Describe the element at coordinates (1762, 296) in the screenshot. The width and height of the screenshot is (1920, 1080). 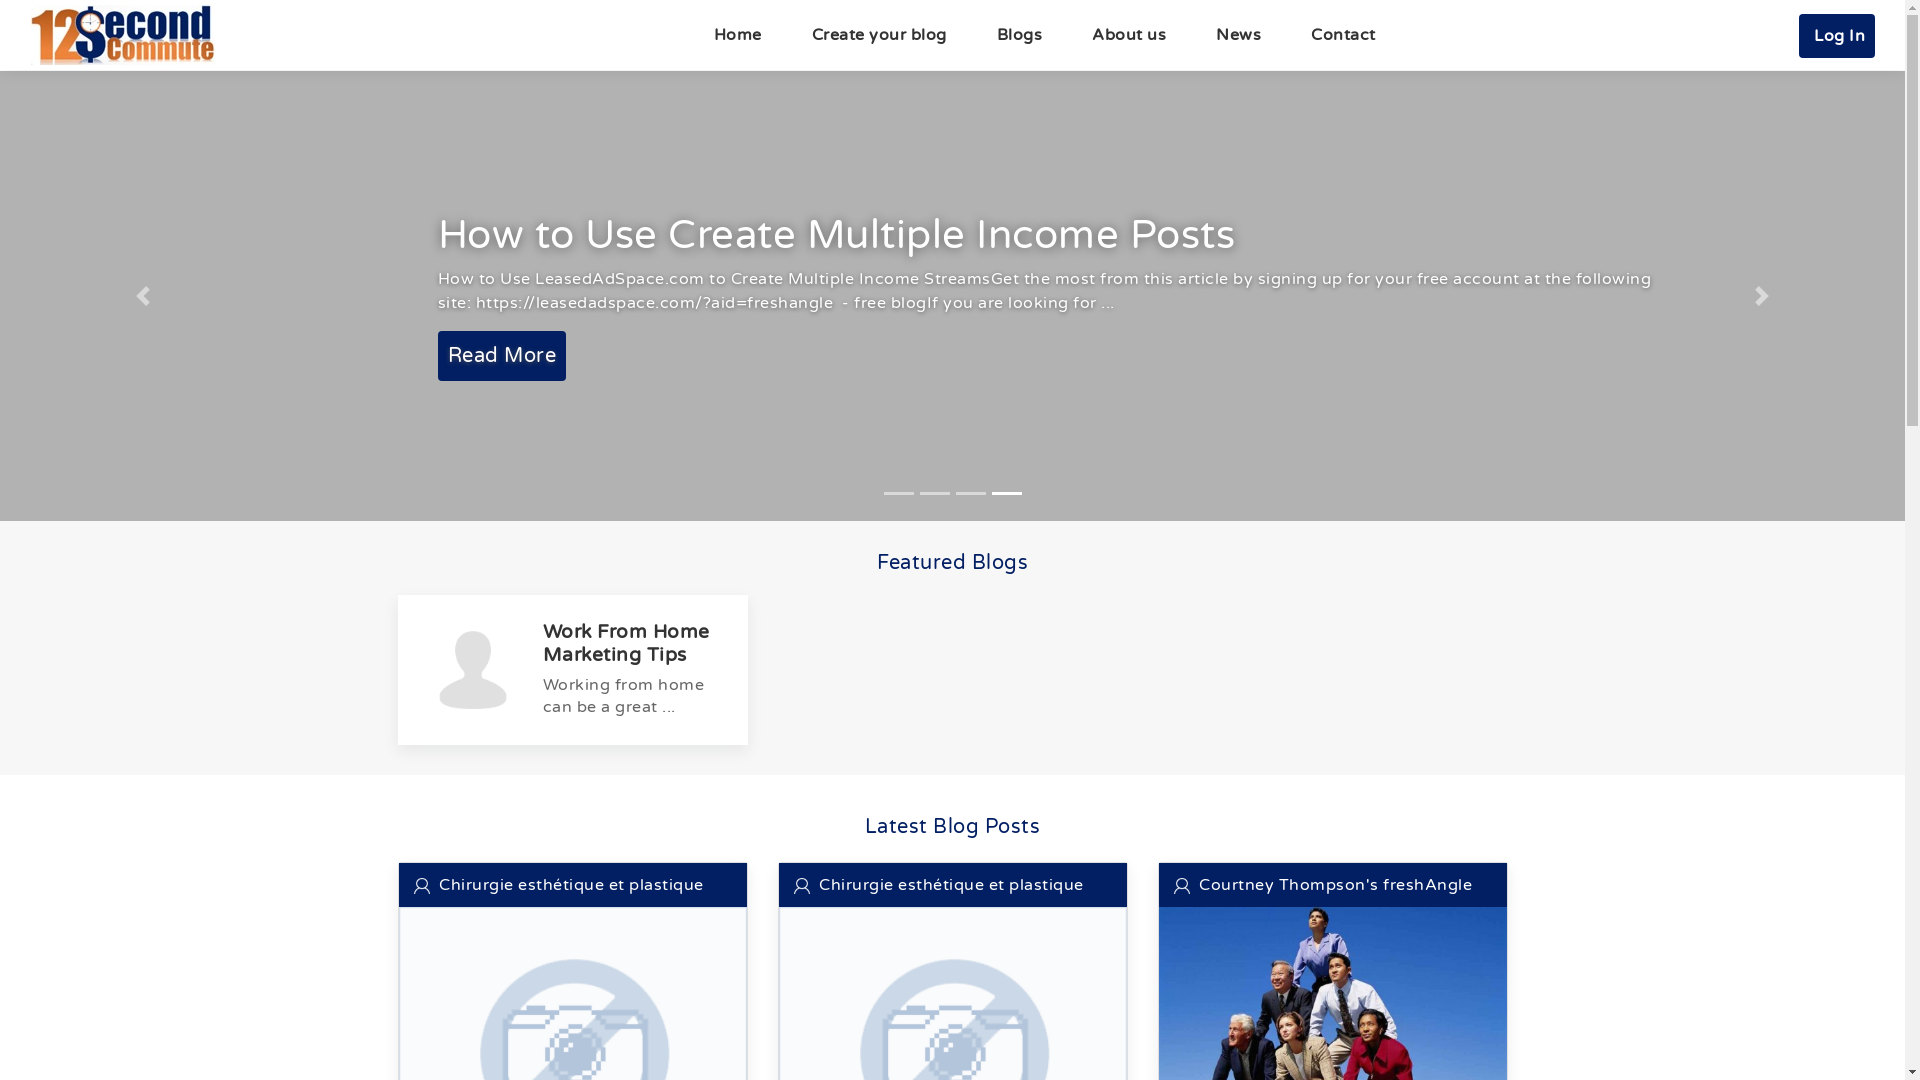
I see `Next` at that location.